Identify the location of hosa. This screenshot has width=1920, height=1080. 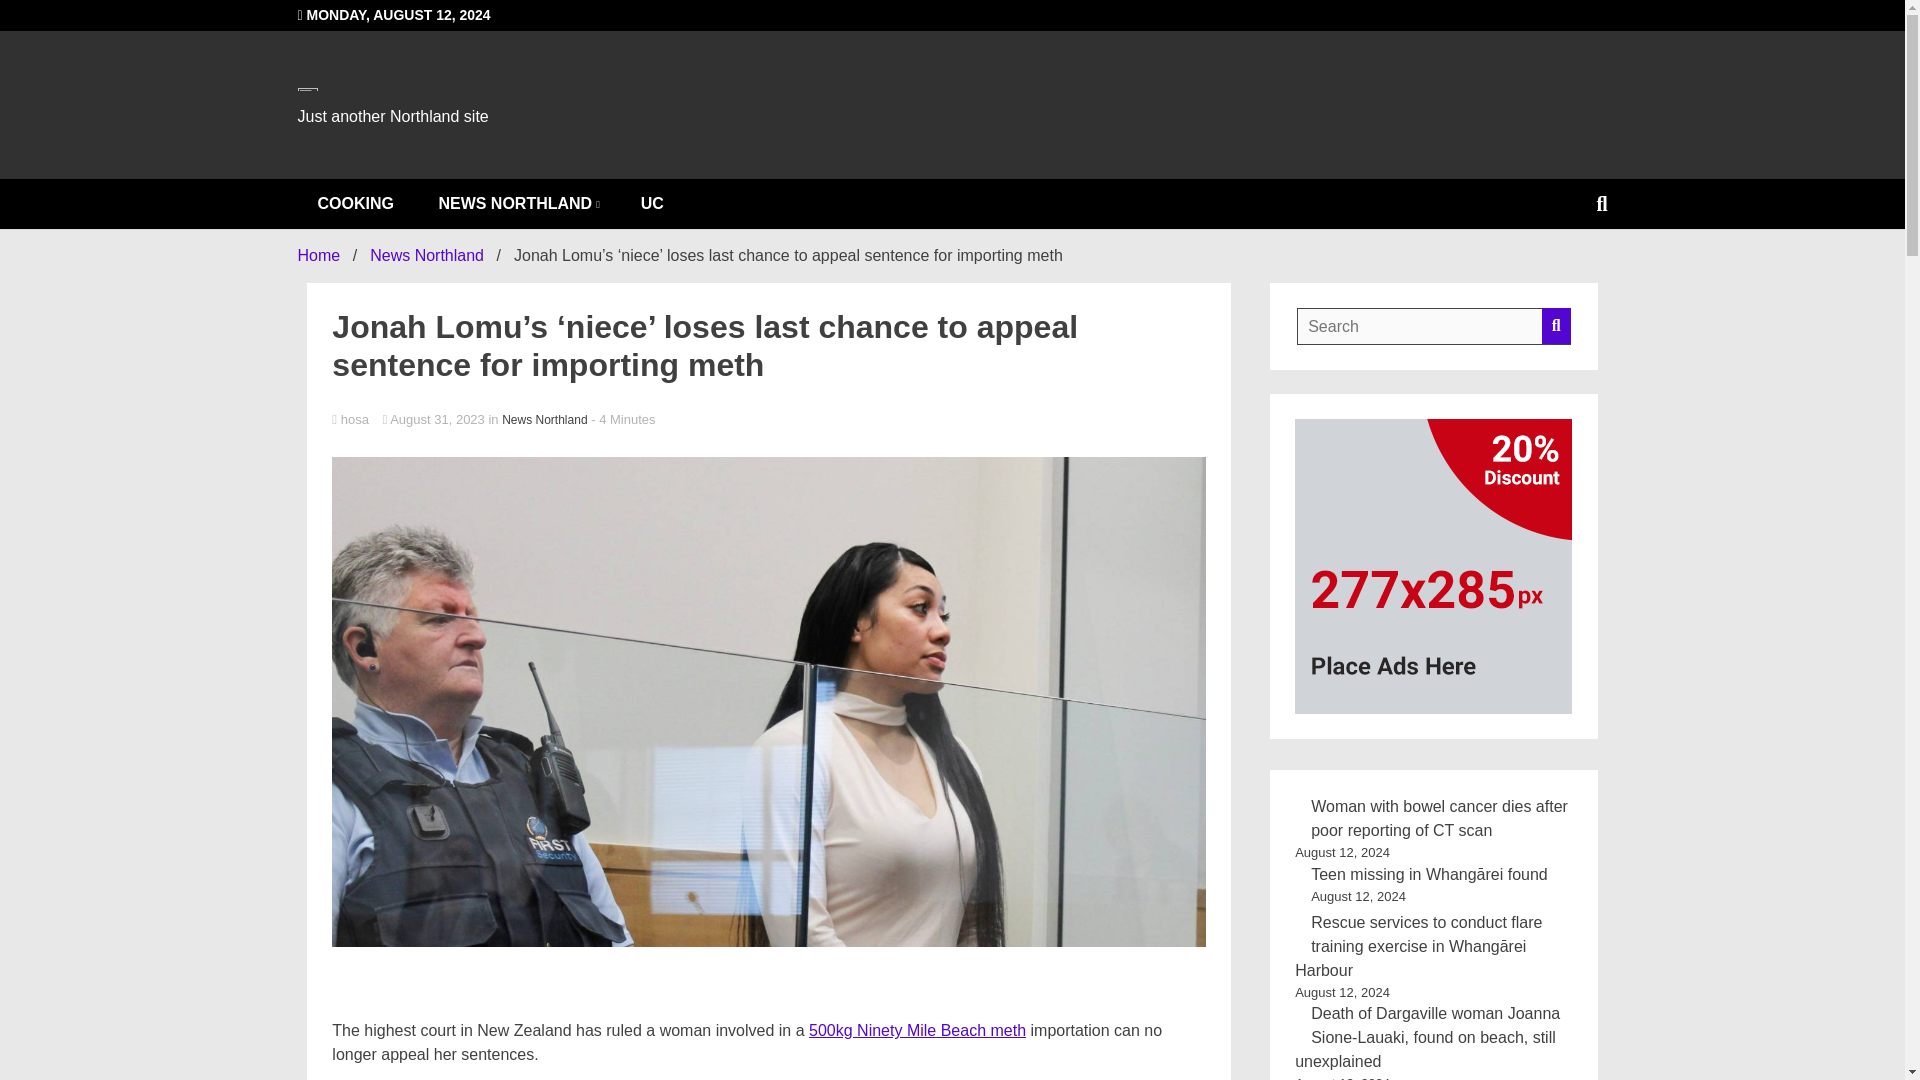
(768, 420).